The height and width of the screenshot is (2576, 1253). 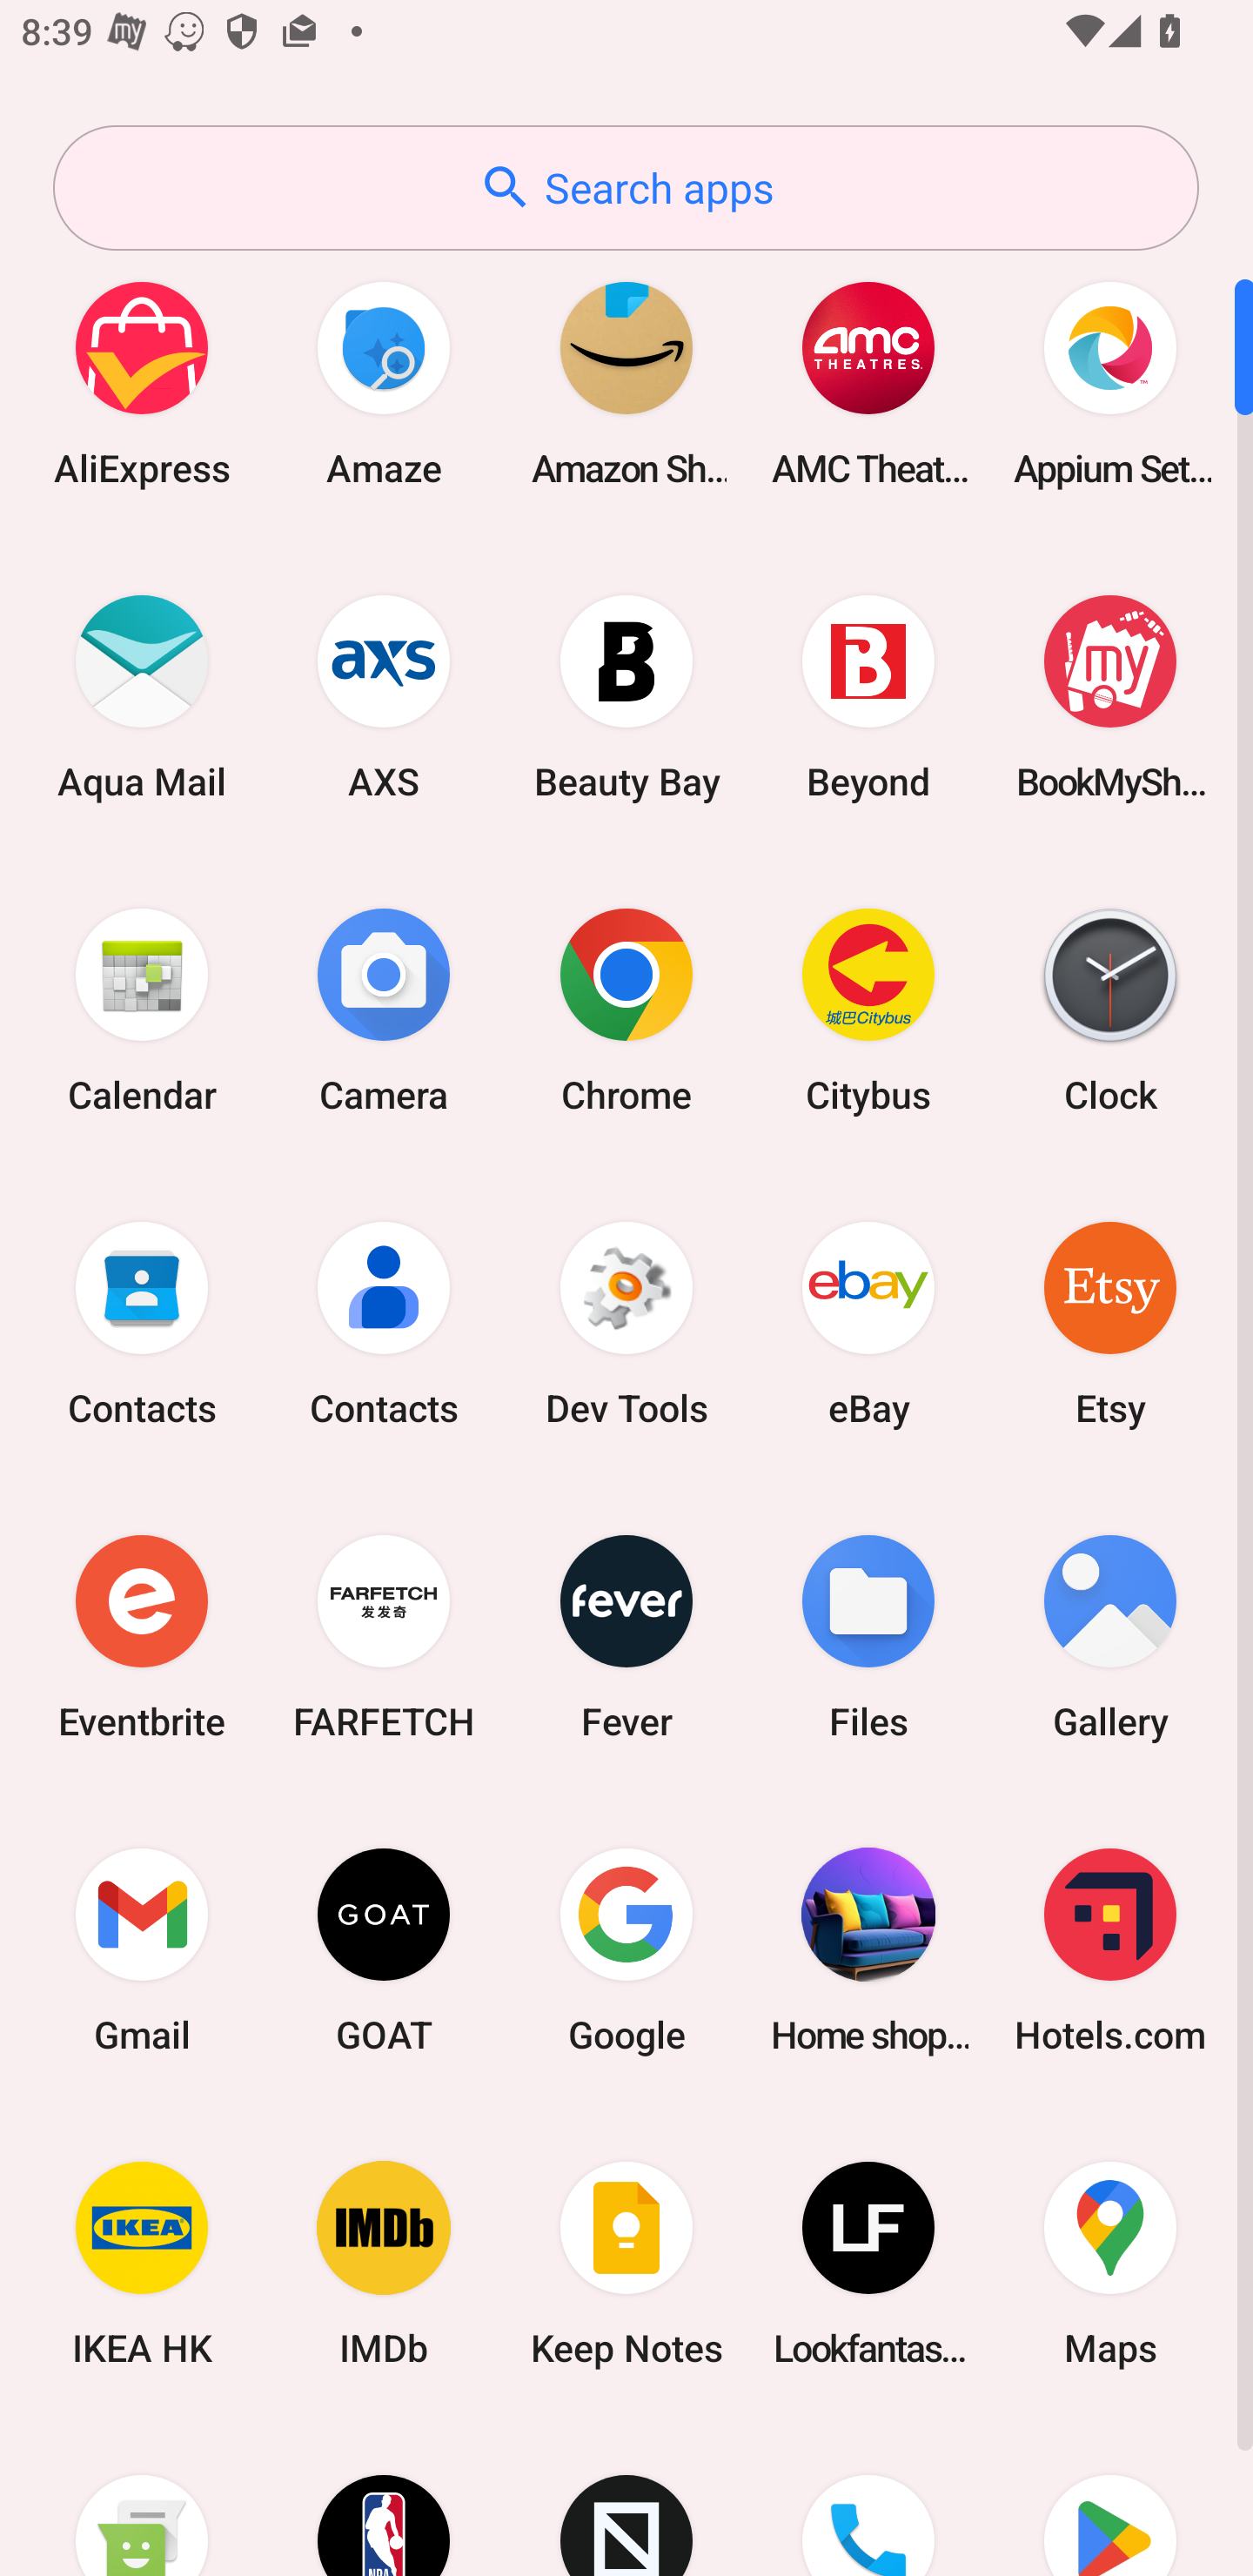 I want to click on Camera, so click(x=384, y=1010).